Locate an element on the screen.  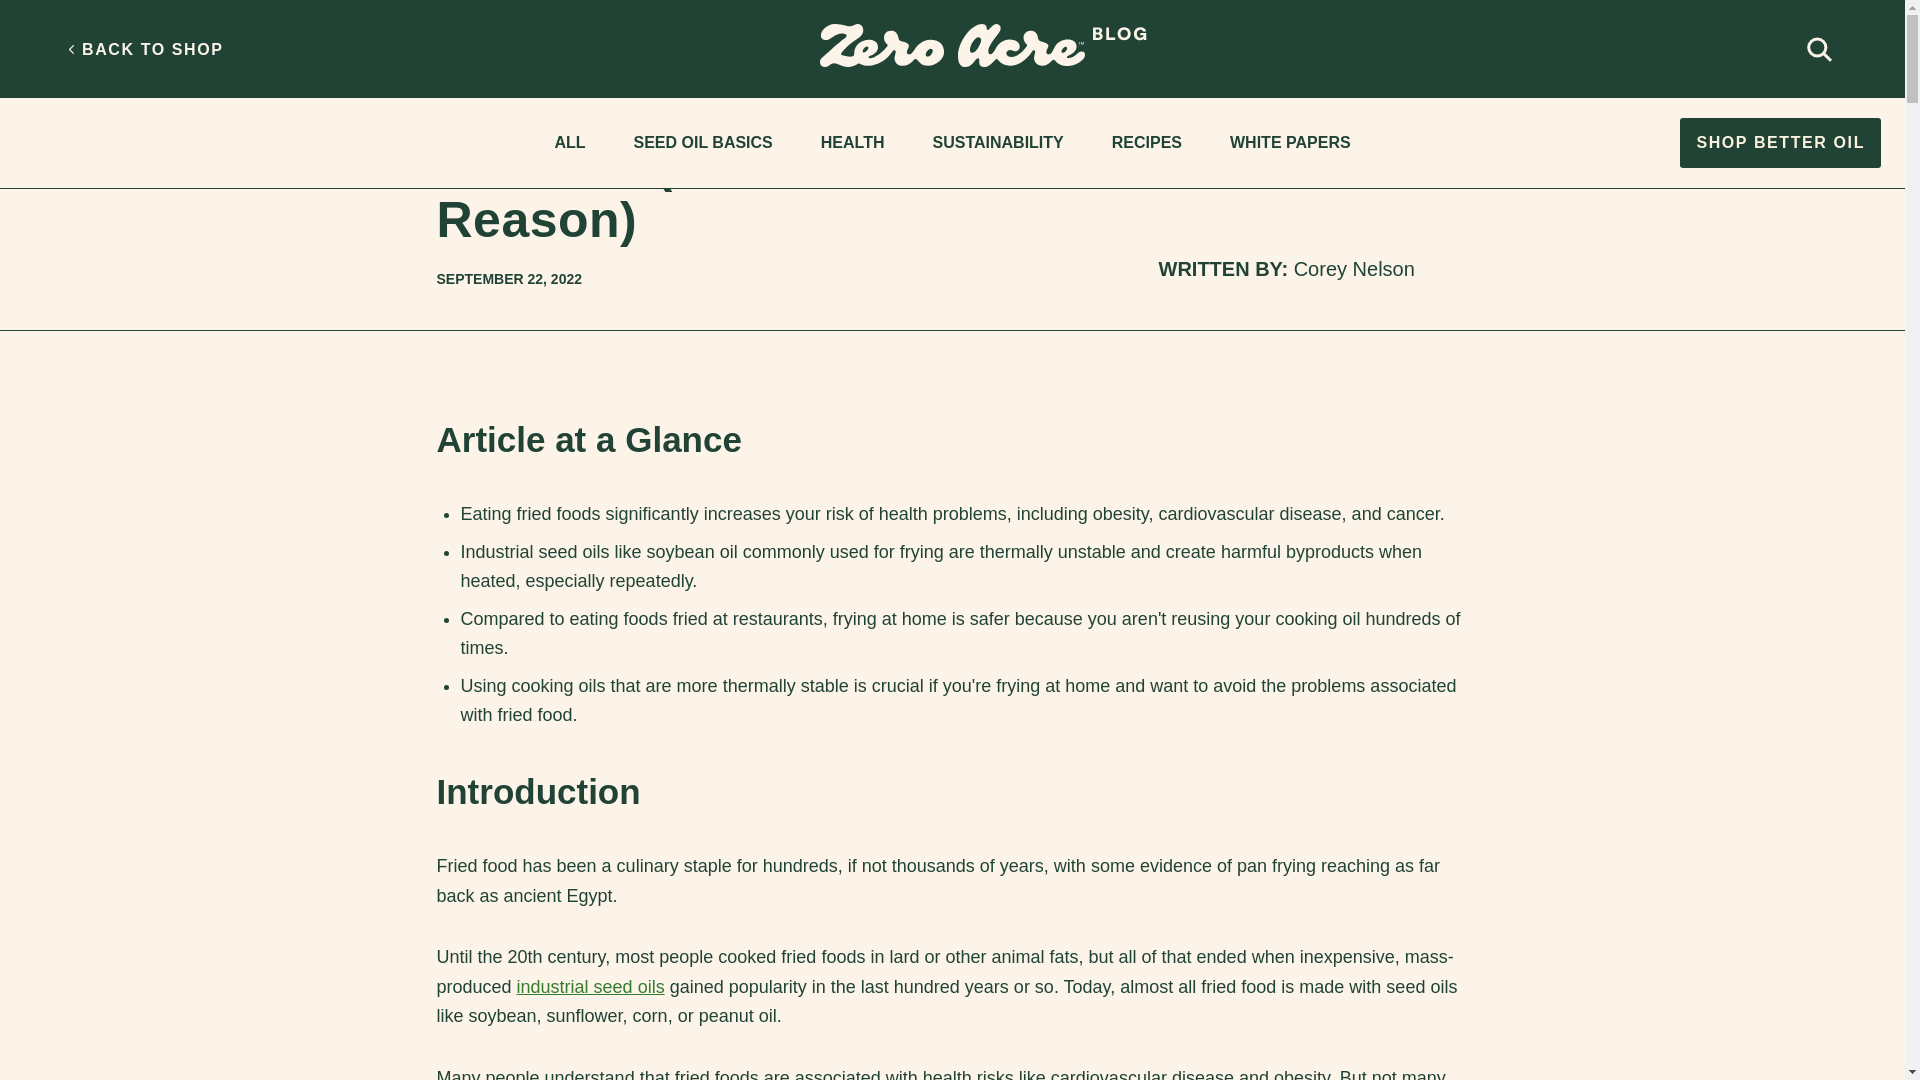
HEALTH is located at coordinates (852, 144).